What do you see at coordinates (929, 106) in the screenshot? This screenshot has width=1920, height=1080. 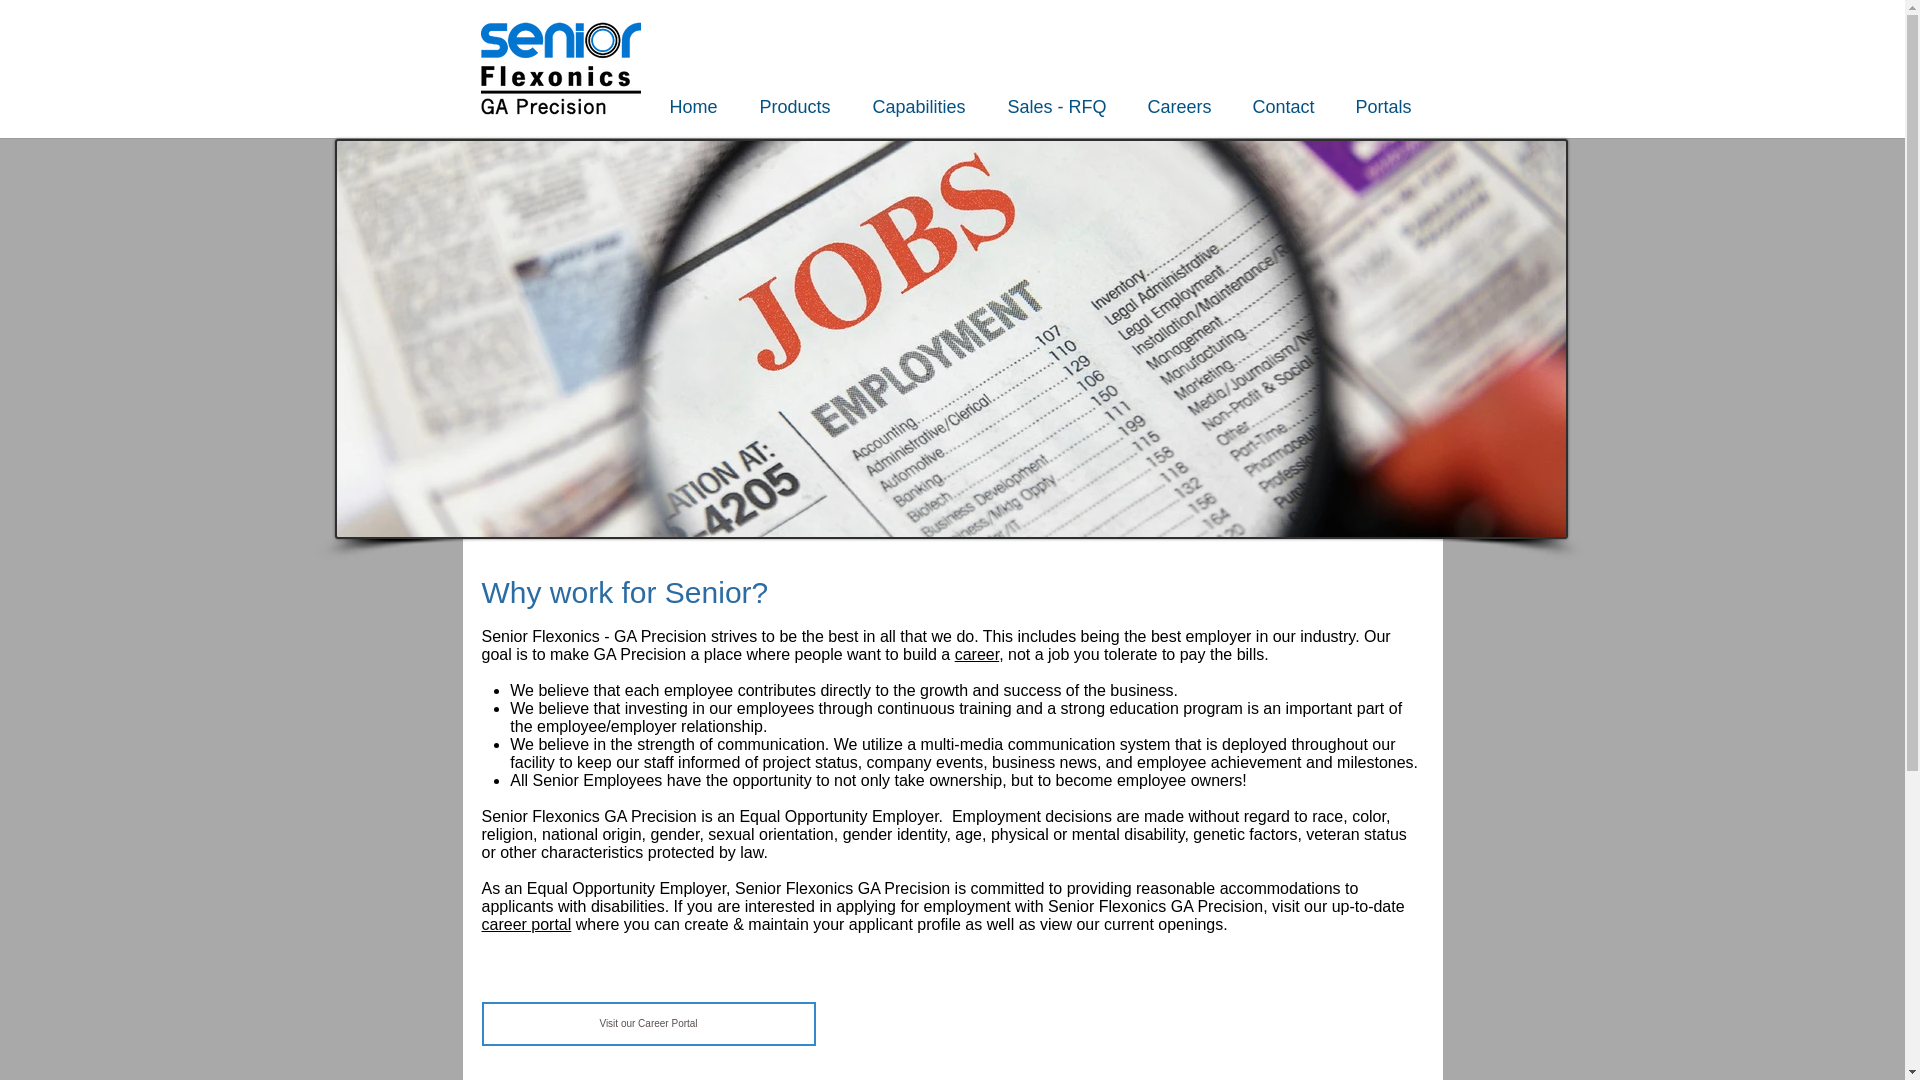 I see `Capabilities` at bounding box center [929, 106].